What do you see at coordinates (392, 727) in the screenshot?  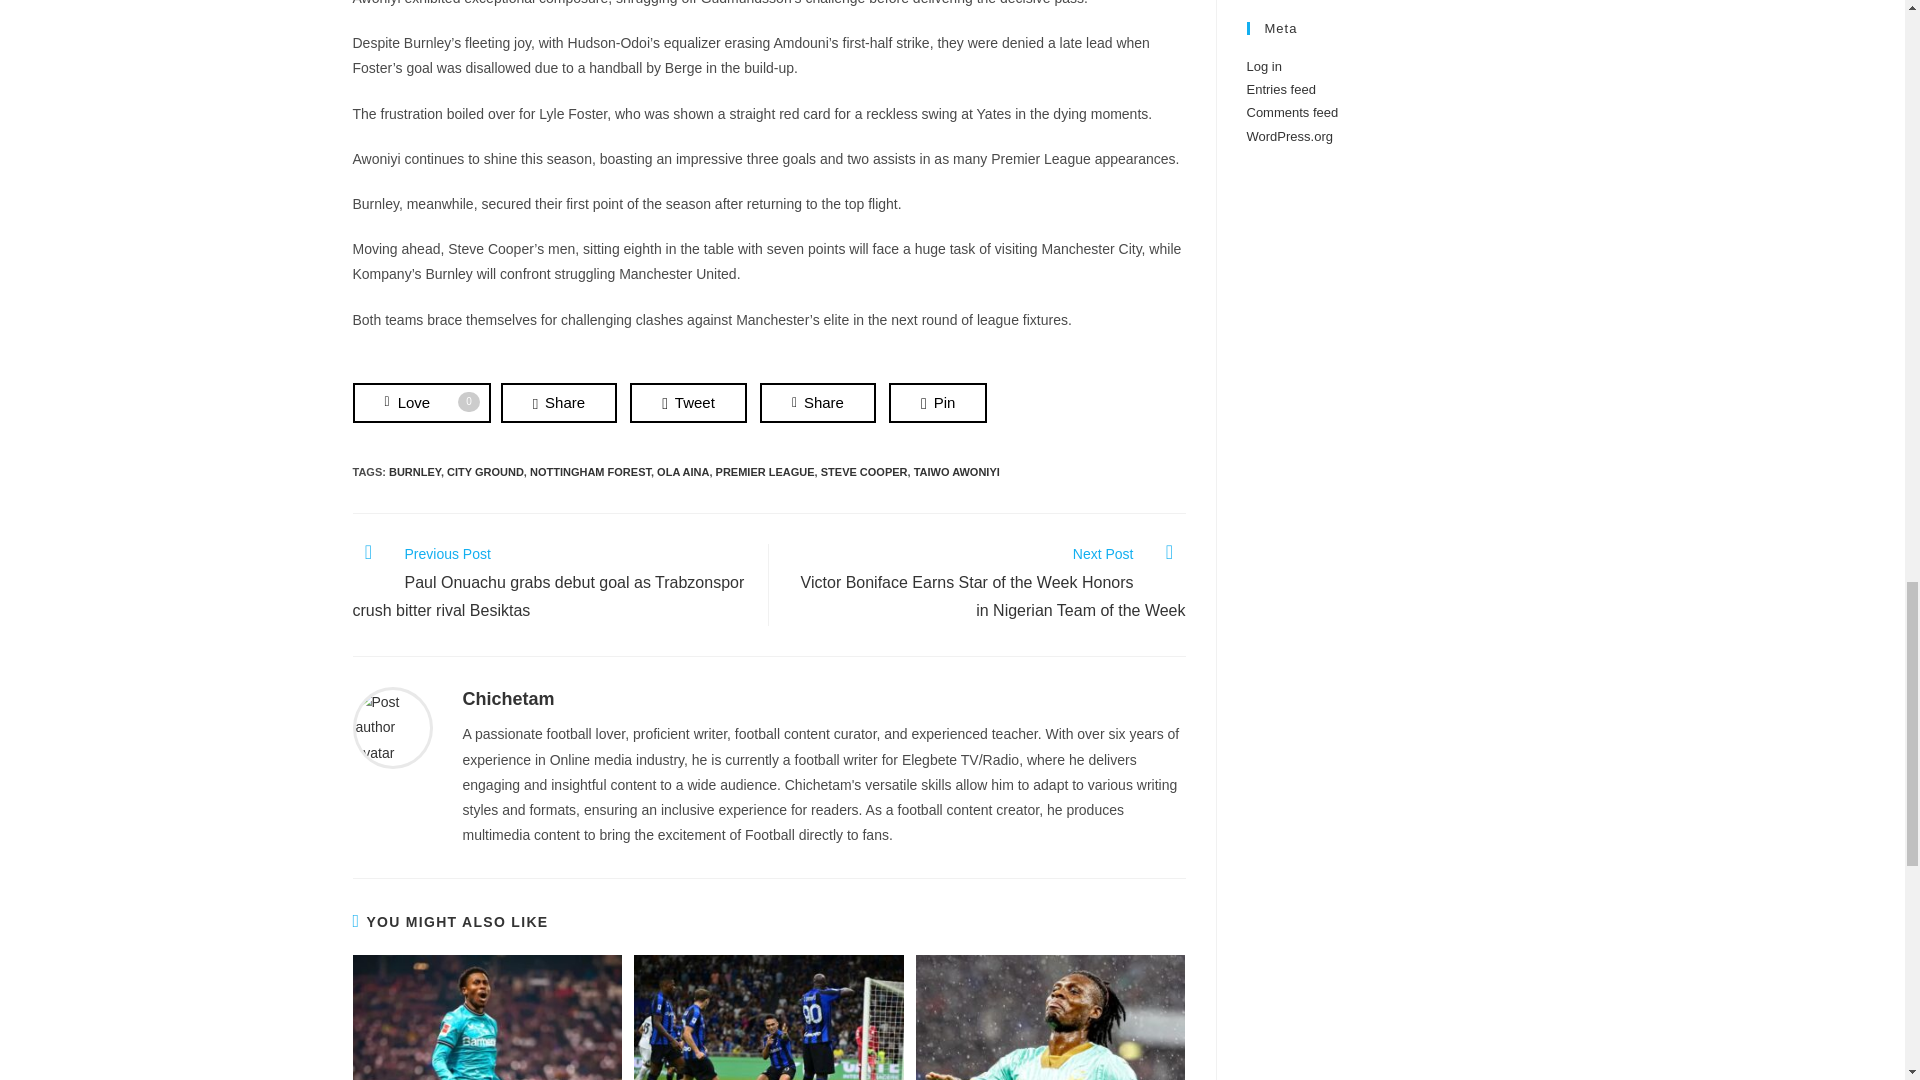 I see `Visit author page` at bounding box center [392, 727].